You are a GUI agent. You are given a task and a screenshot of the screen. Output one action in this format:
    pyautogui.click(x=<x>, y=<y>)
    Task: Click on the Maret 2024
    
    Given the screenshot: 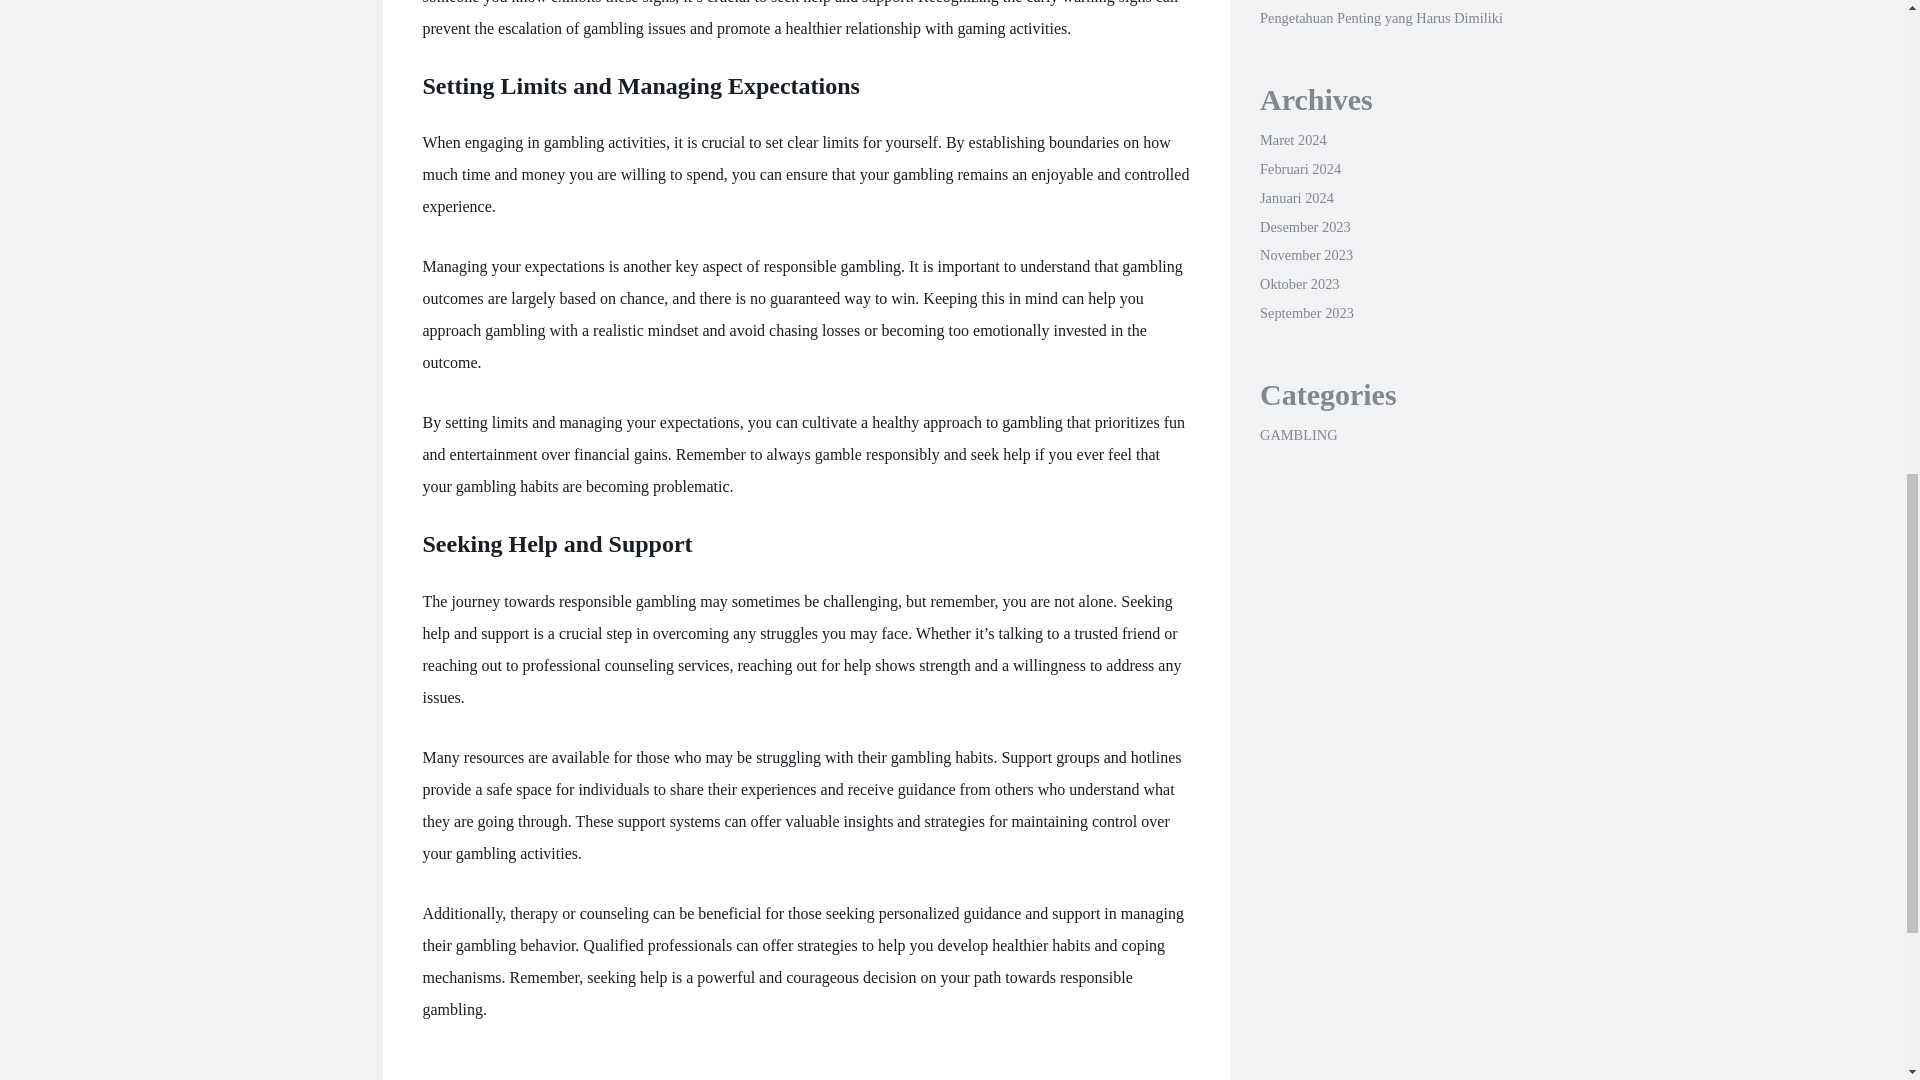 What is the action you would take?
    pyautogui.click(x=1292, y=139)
    